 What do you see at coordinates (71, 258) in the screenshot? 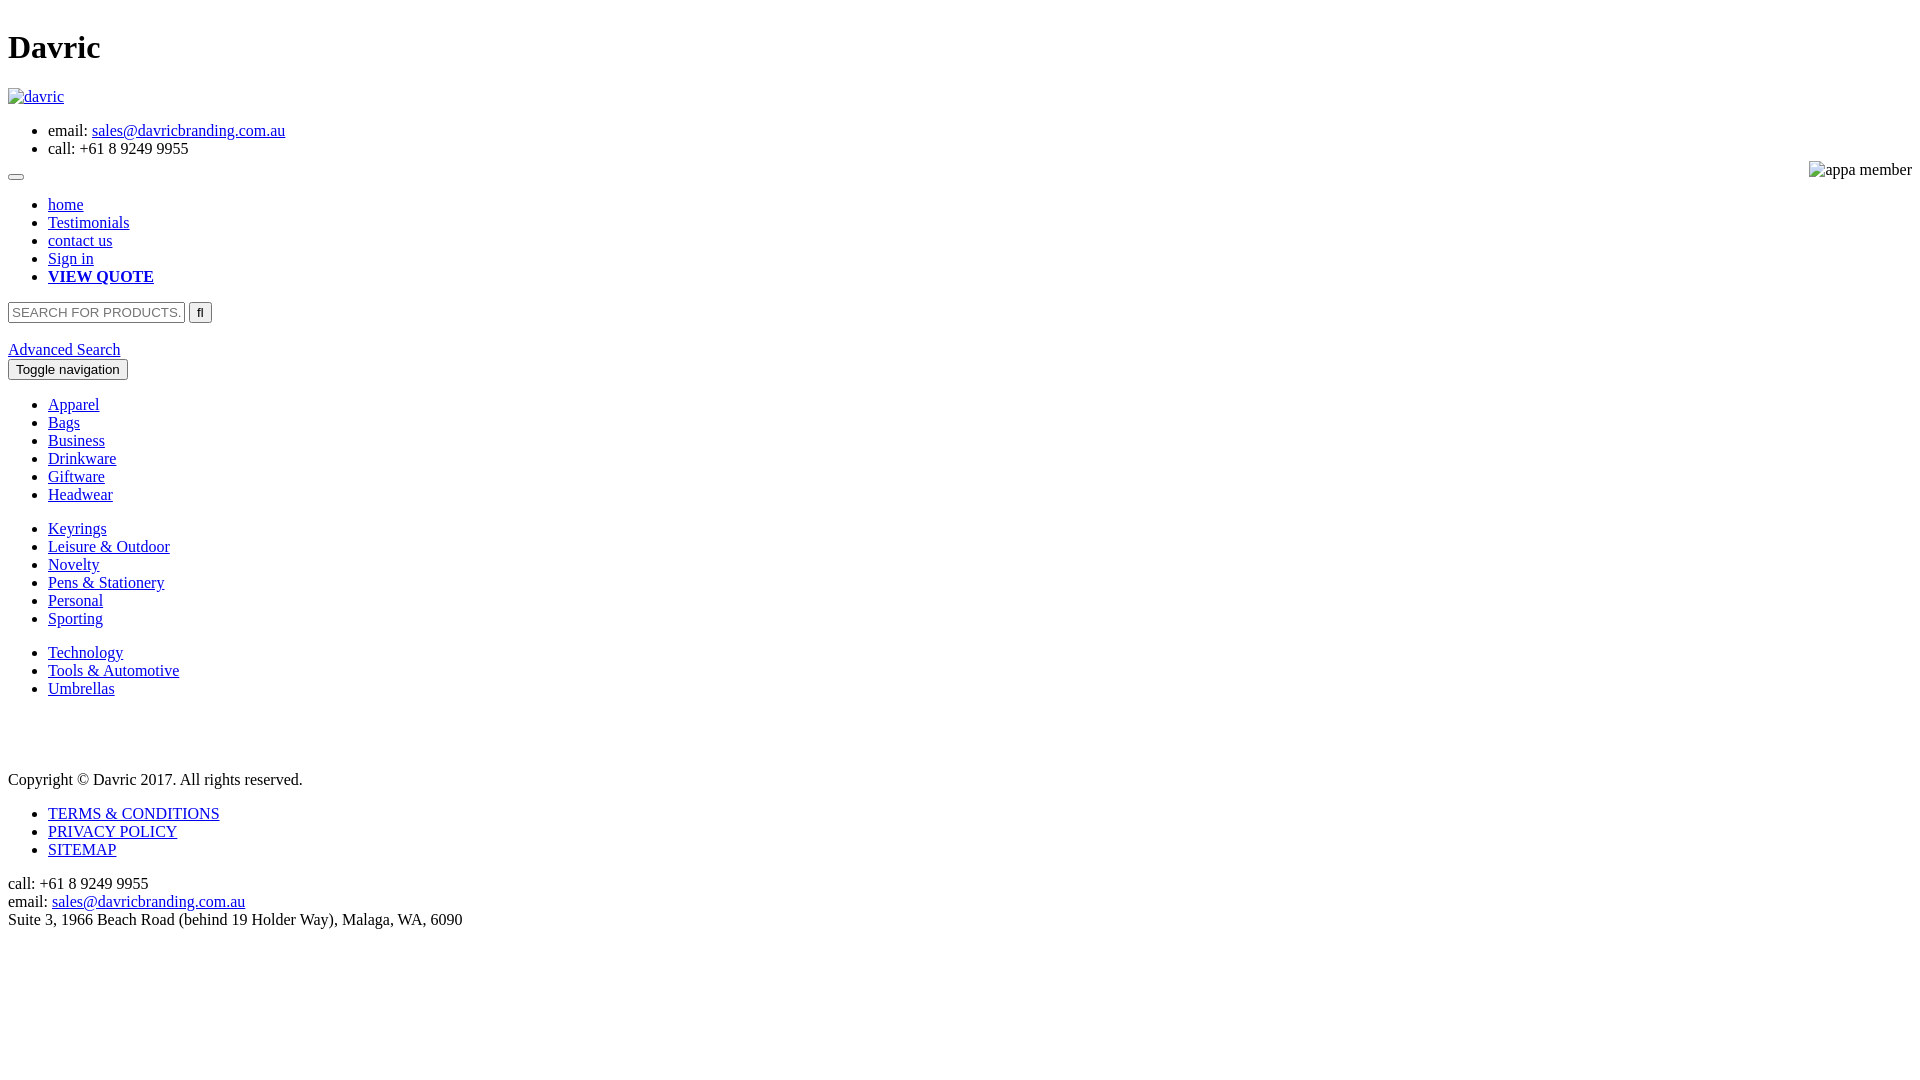
I see `Sign in` at bounding box center [71, 258].